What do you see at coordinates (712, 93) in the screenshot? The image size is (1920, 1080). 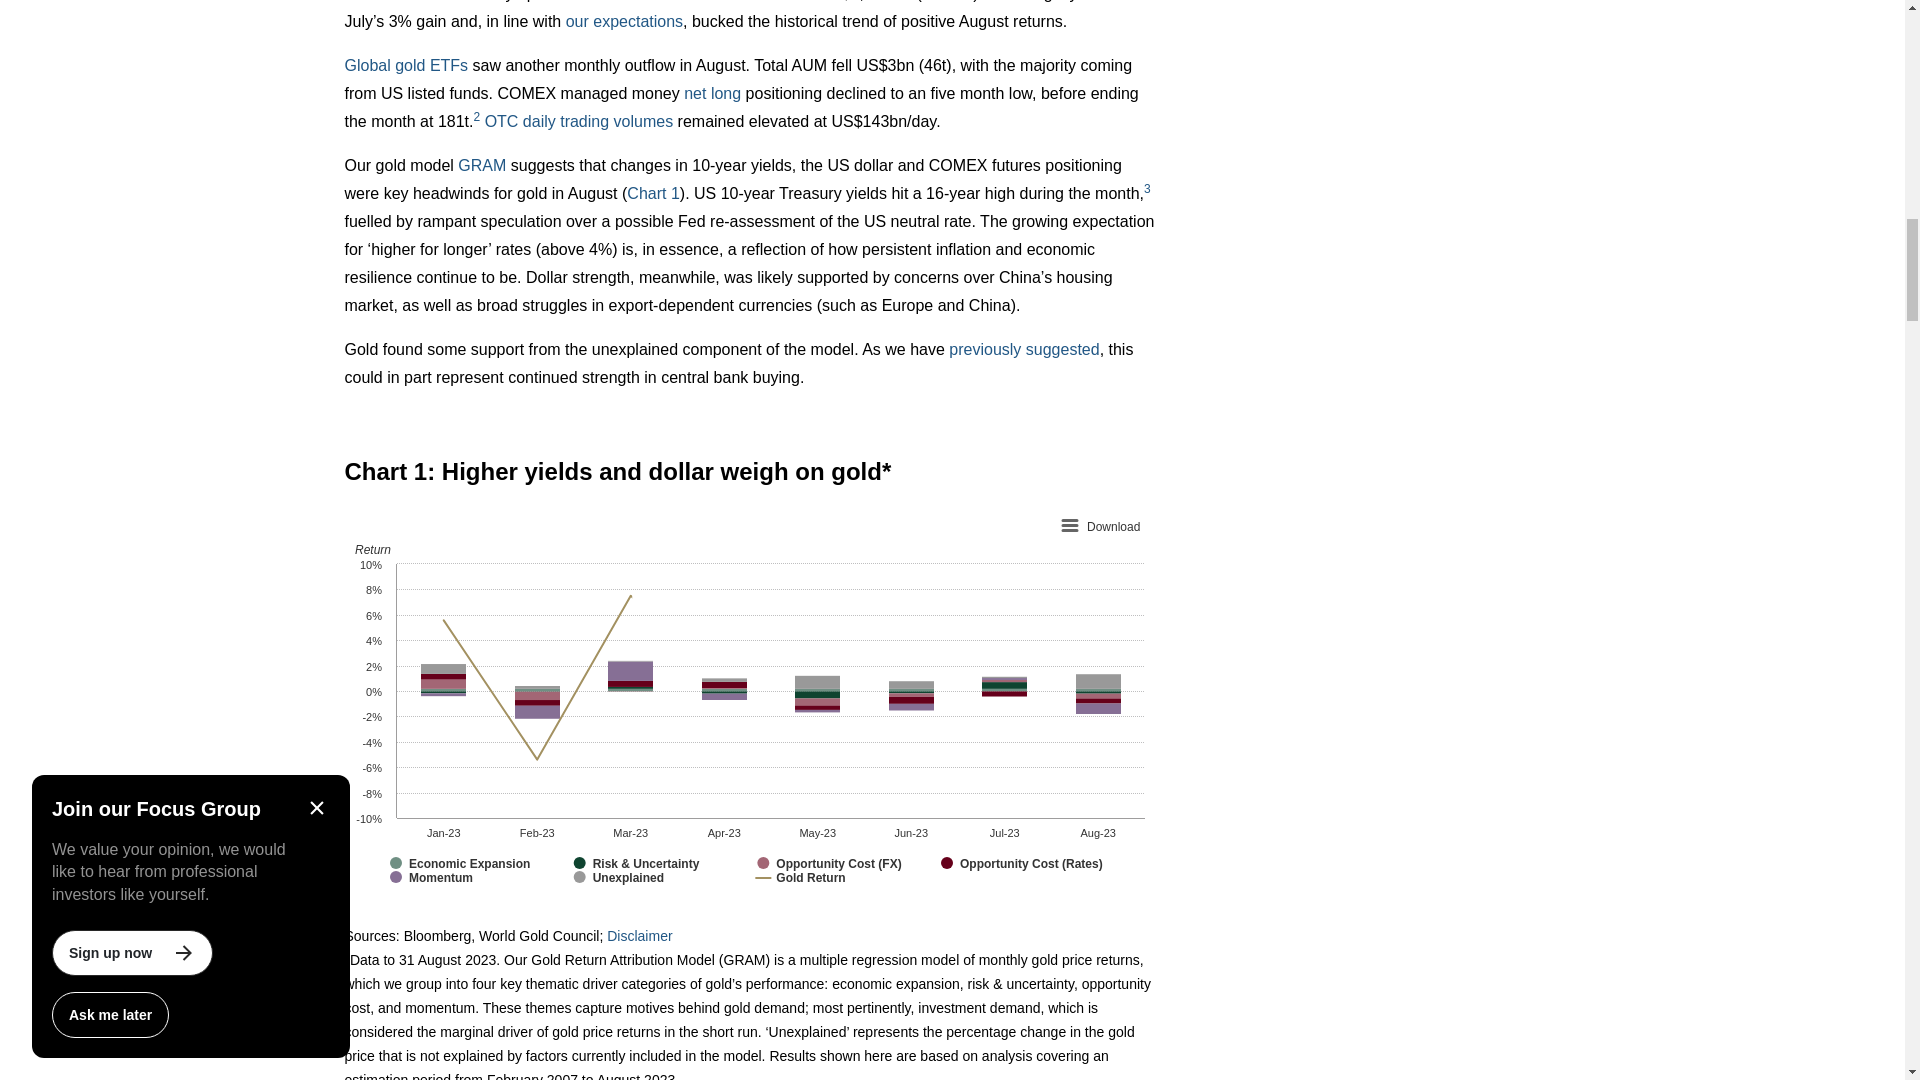 I see `net long` at bounding box center [712, 93].